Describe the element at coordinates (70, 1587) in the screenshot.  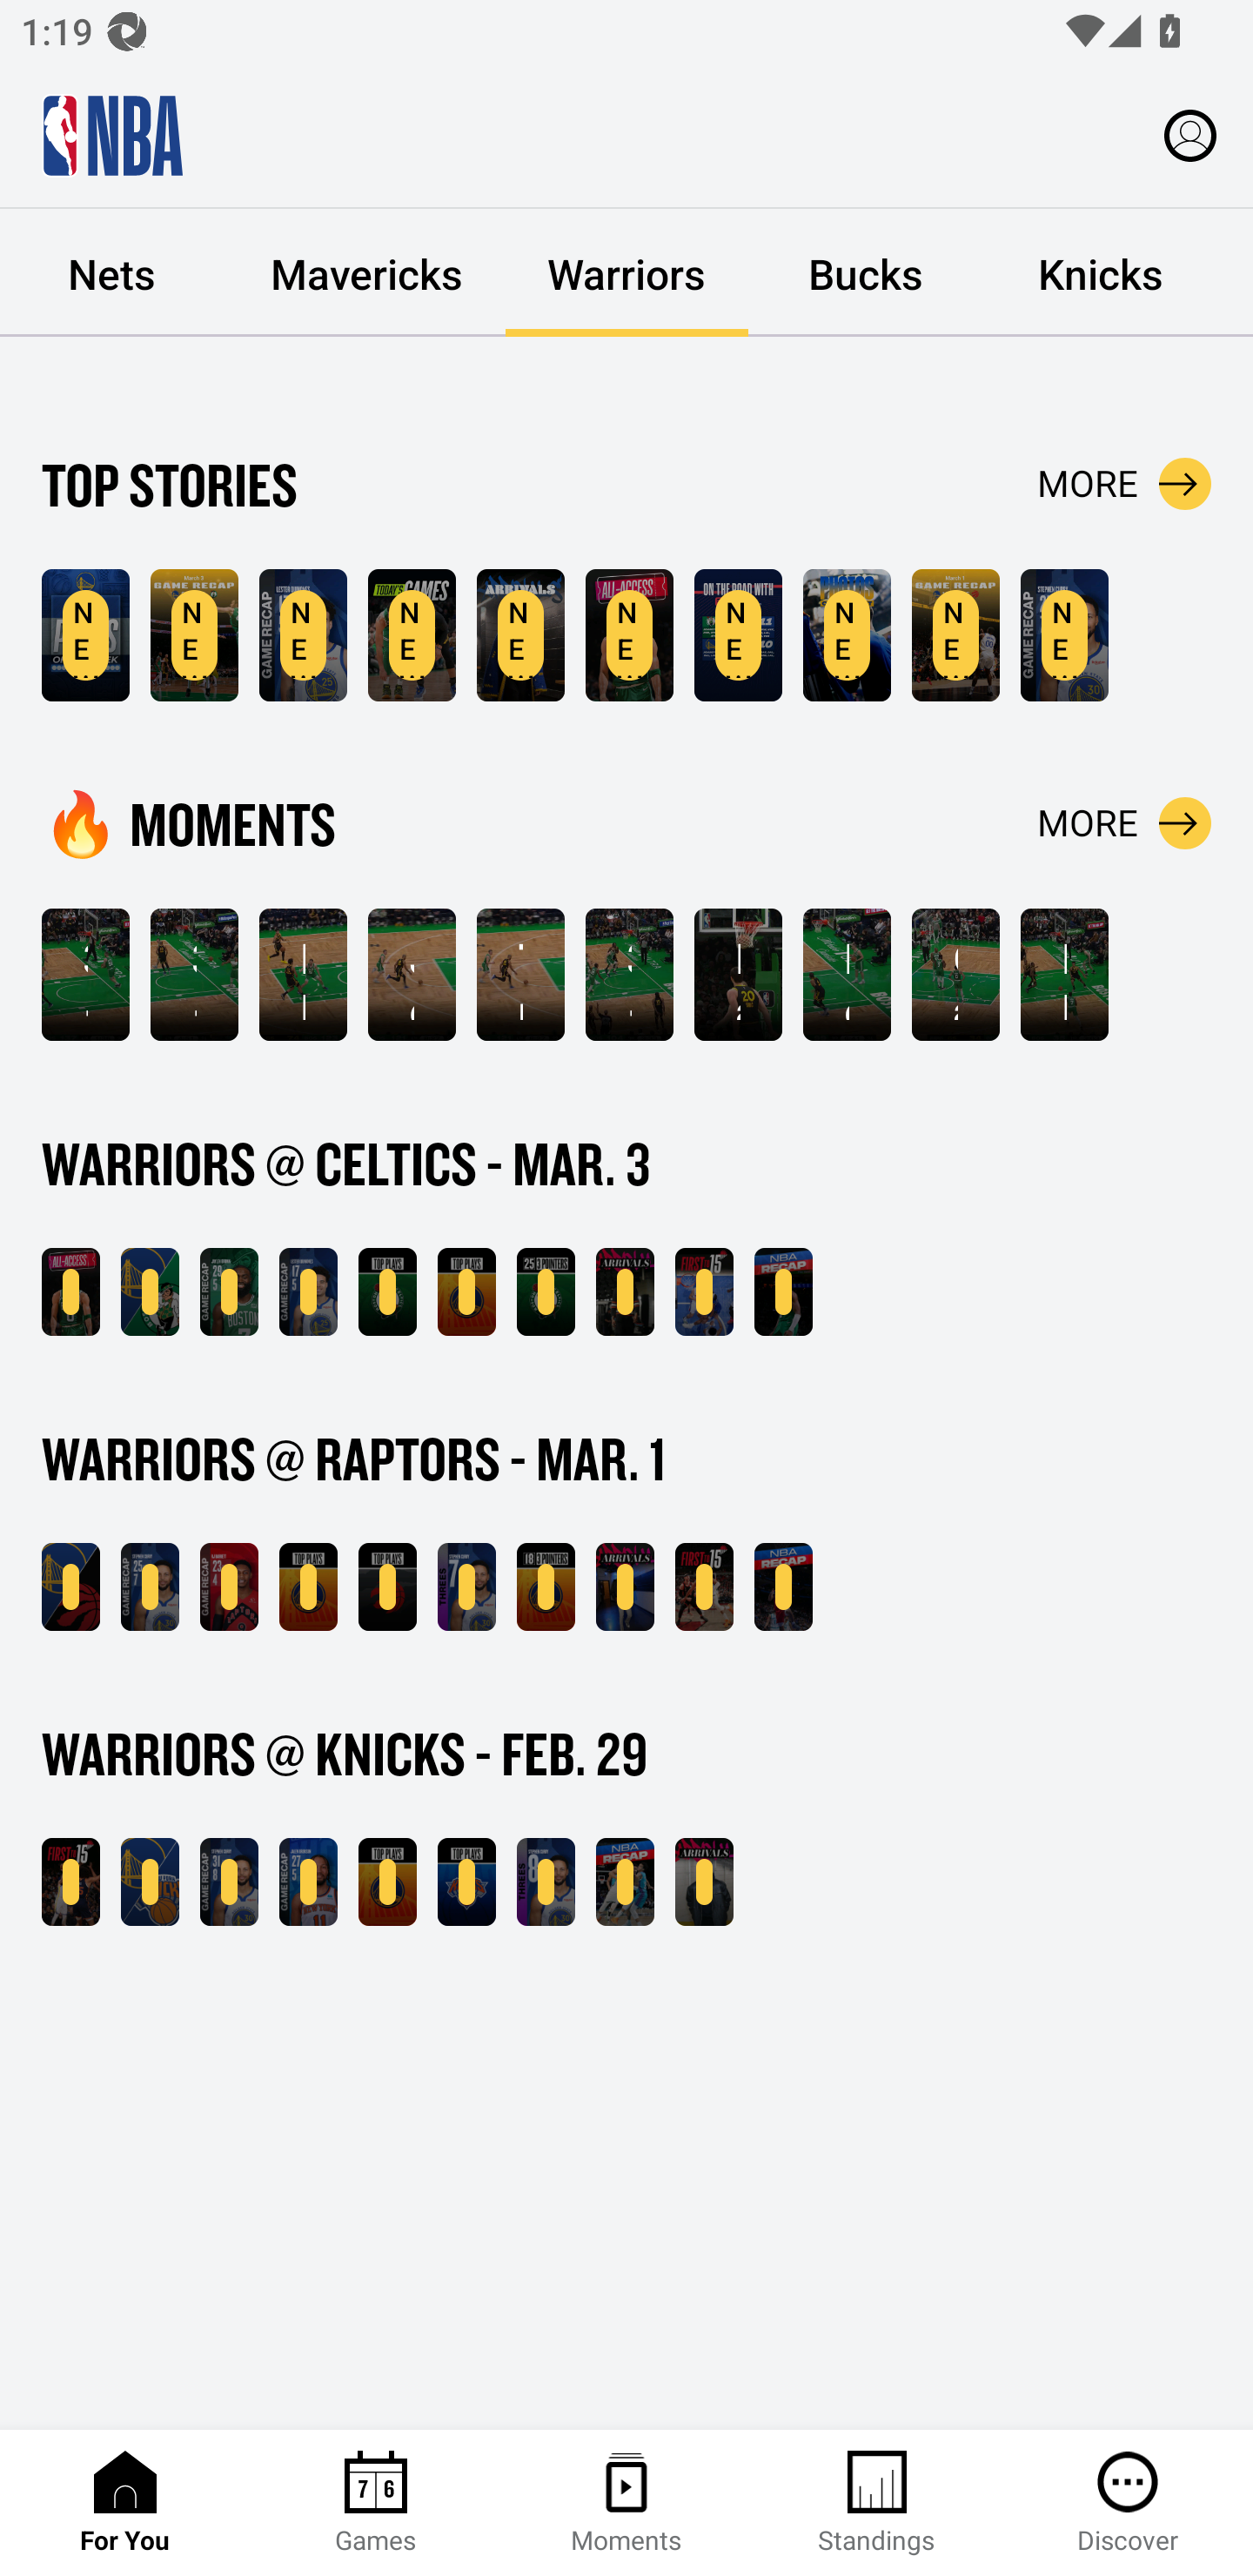
I see `NEW GSW 120, TOR 105 - Mar 1` at that location.